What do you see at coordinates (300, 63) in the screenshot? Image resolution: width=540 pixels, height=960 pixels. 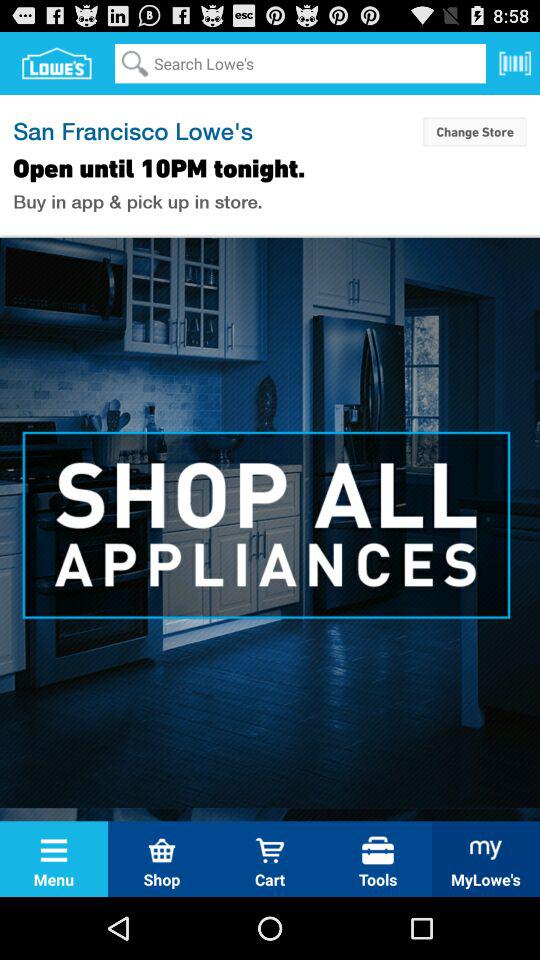 I see `select the text field at the top` at bounding box center [300, 63].